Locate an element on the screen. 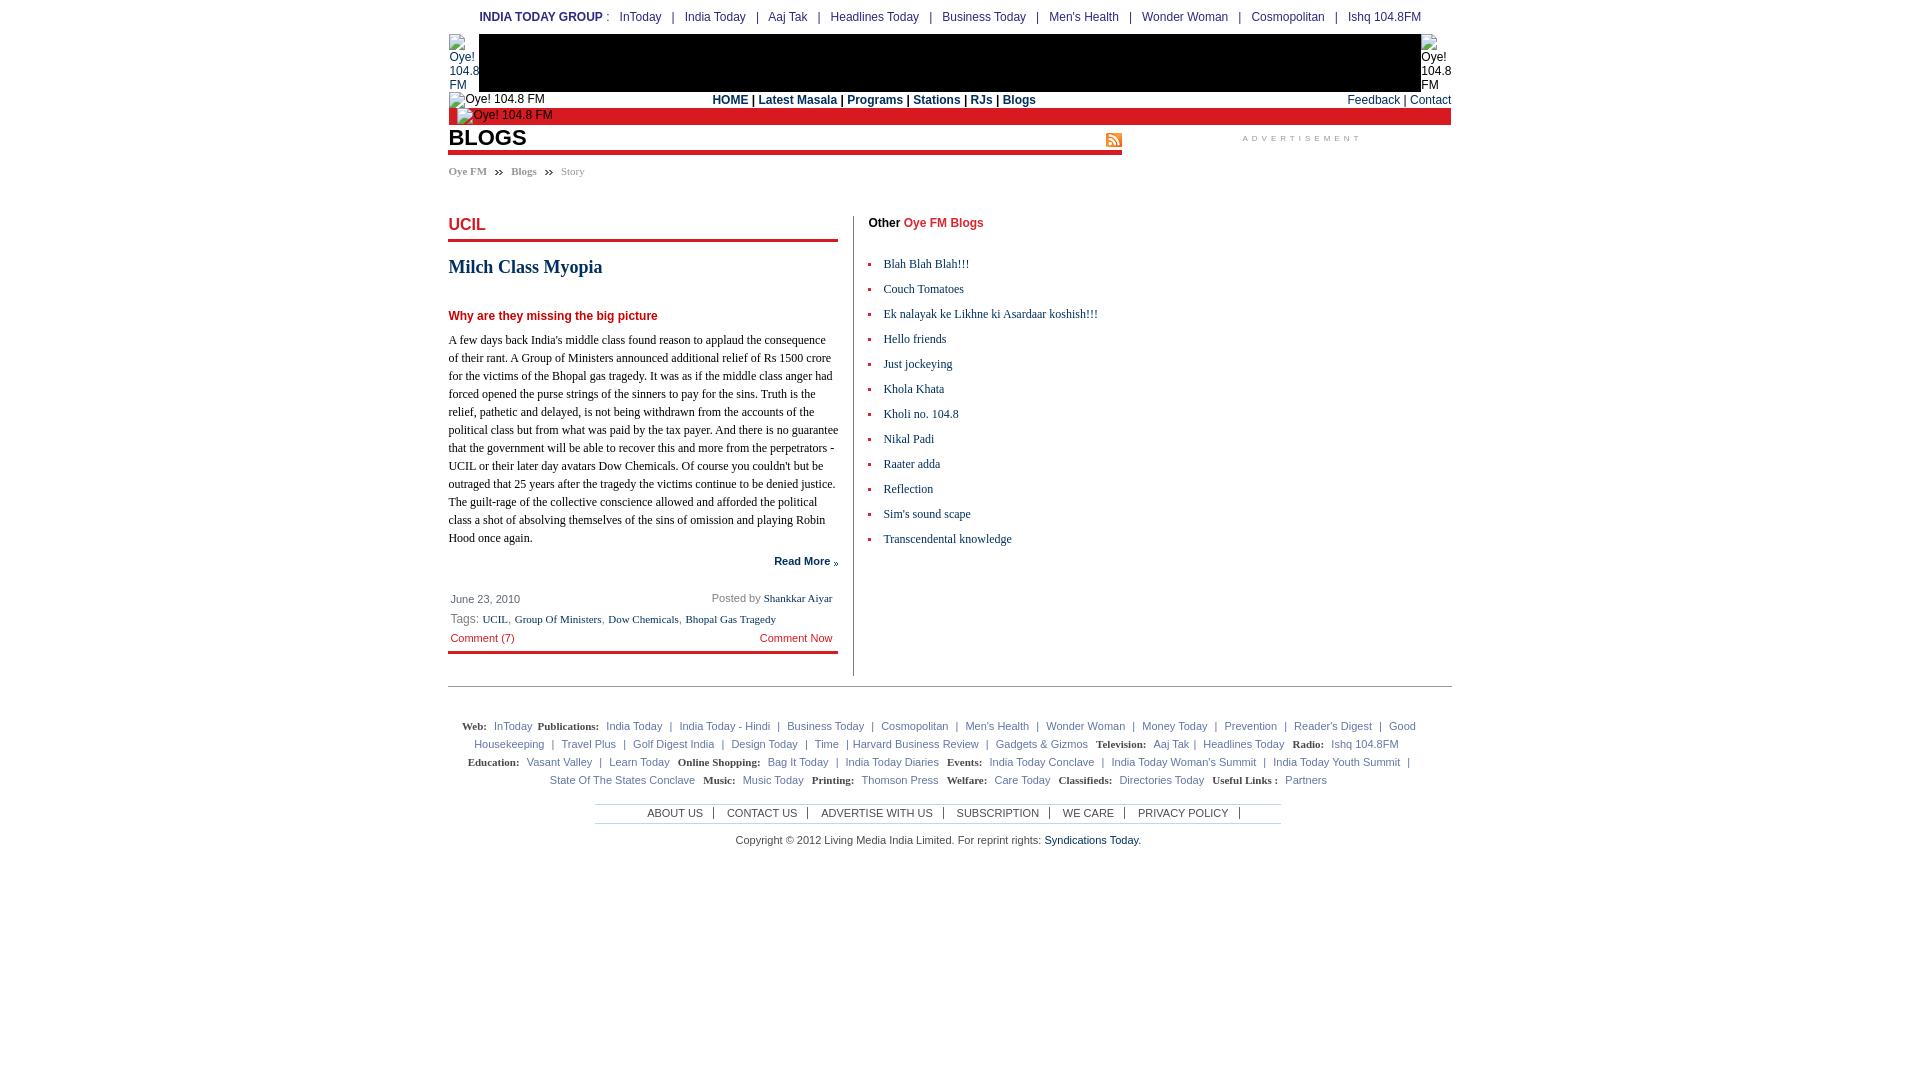  Wonder Woman is located at coordinates (1185, 16).